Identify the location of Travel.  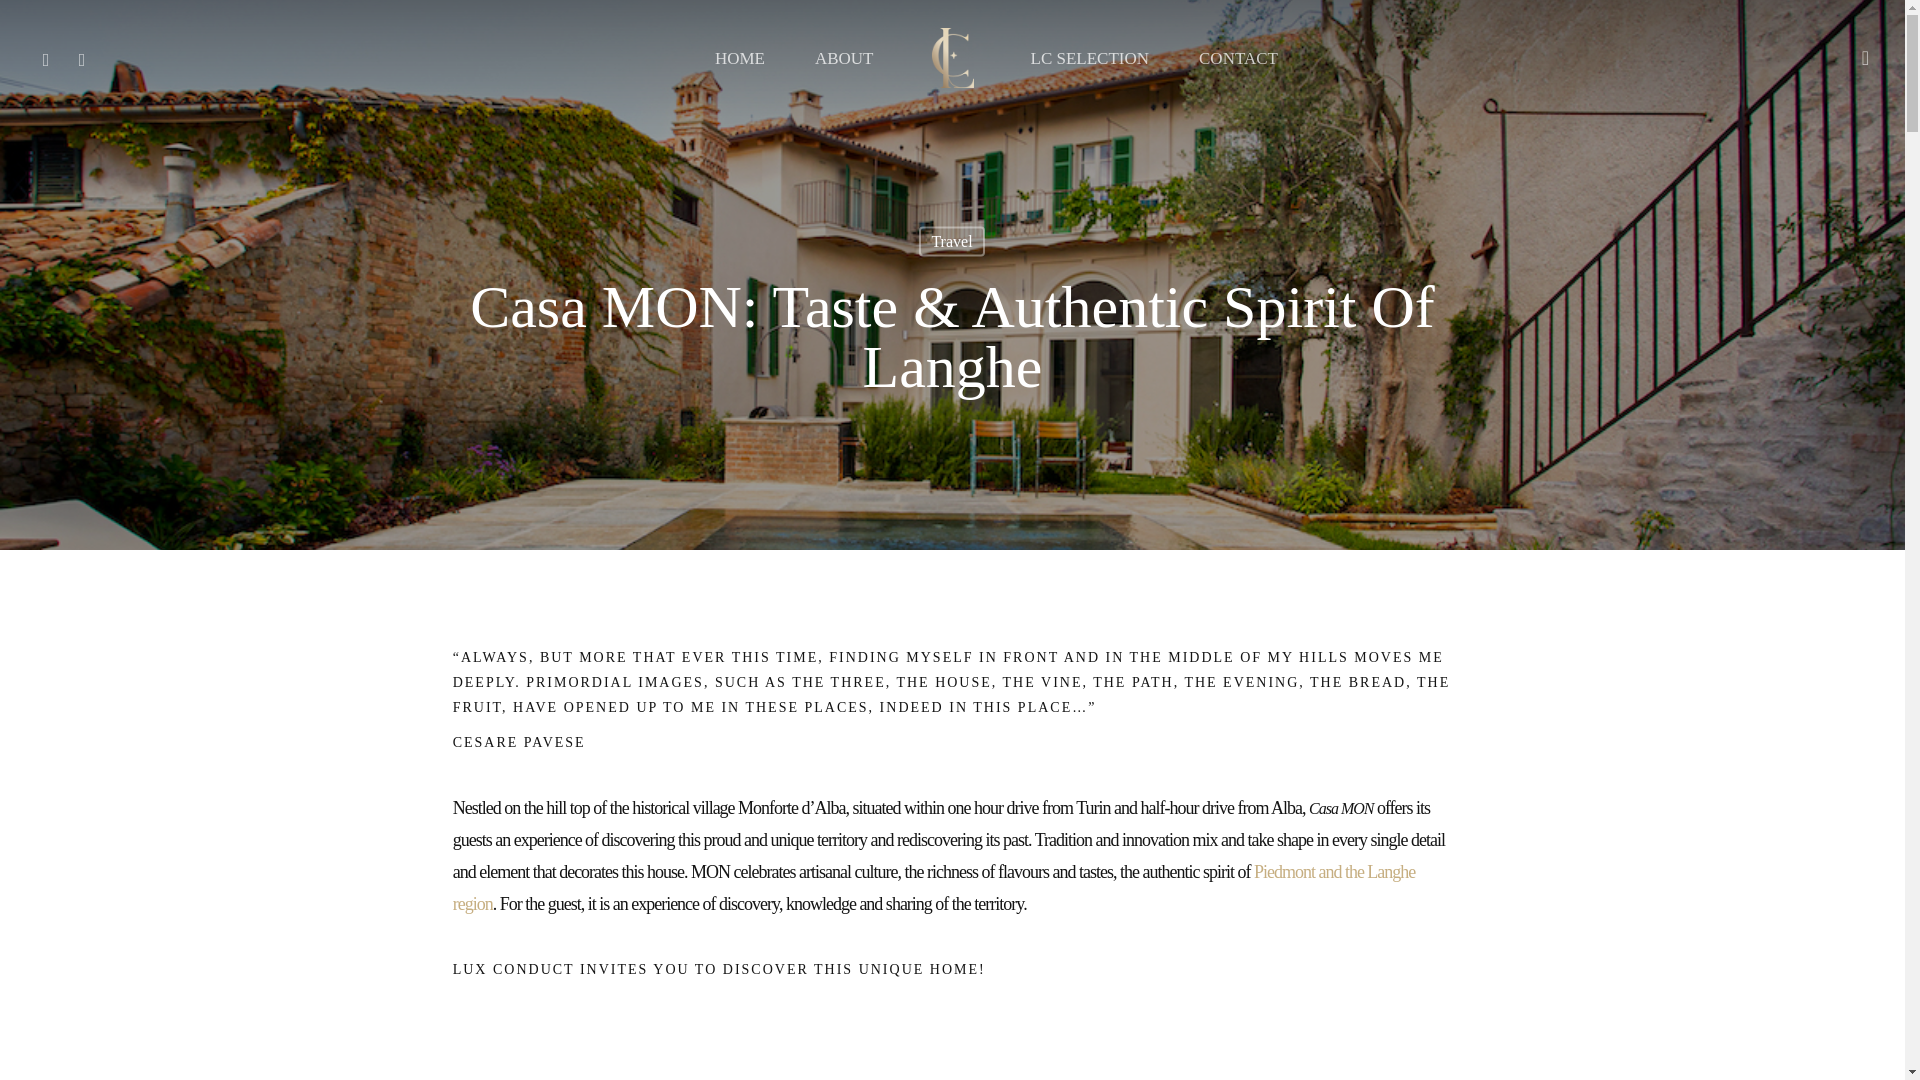
(951, 240).